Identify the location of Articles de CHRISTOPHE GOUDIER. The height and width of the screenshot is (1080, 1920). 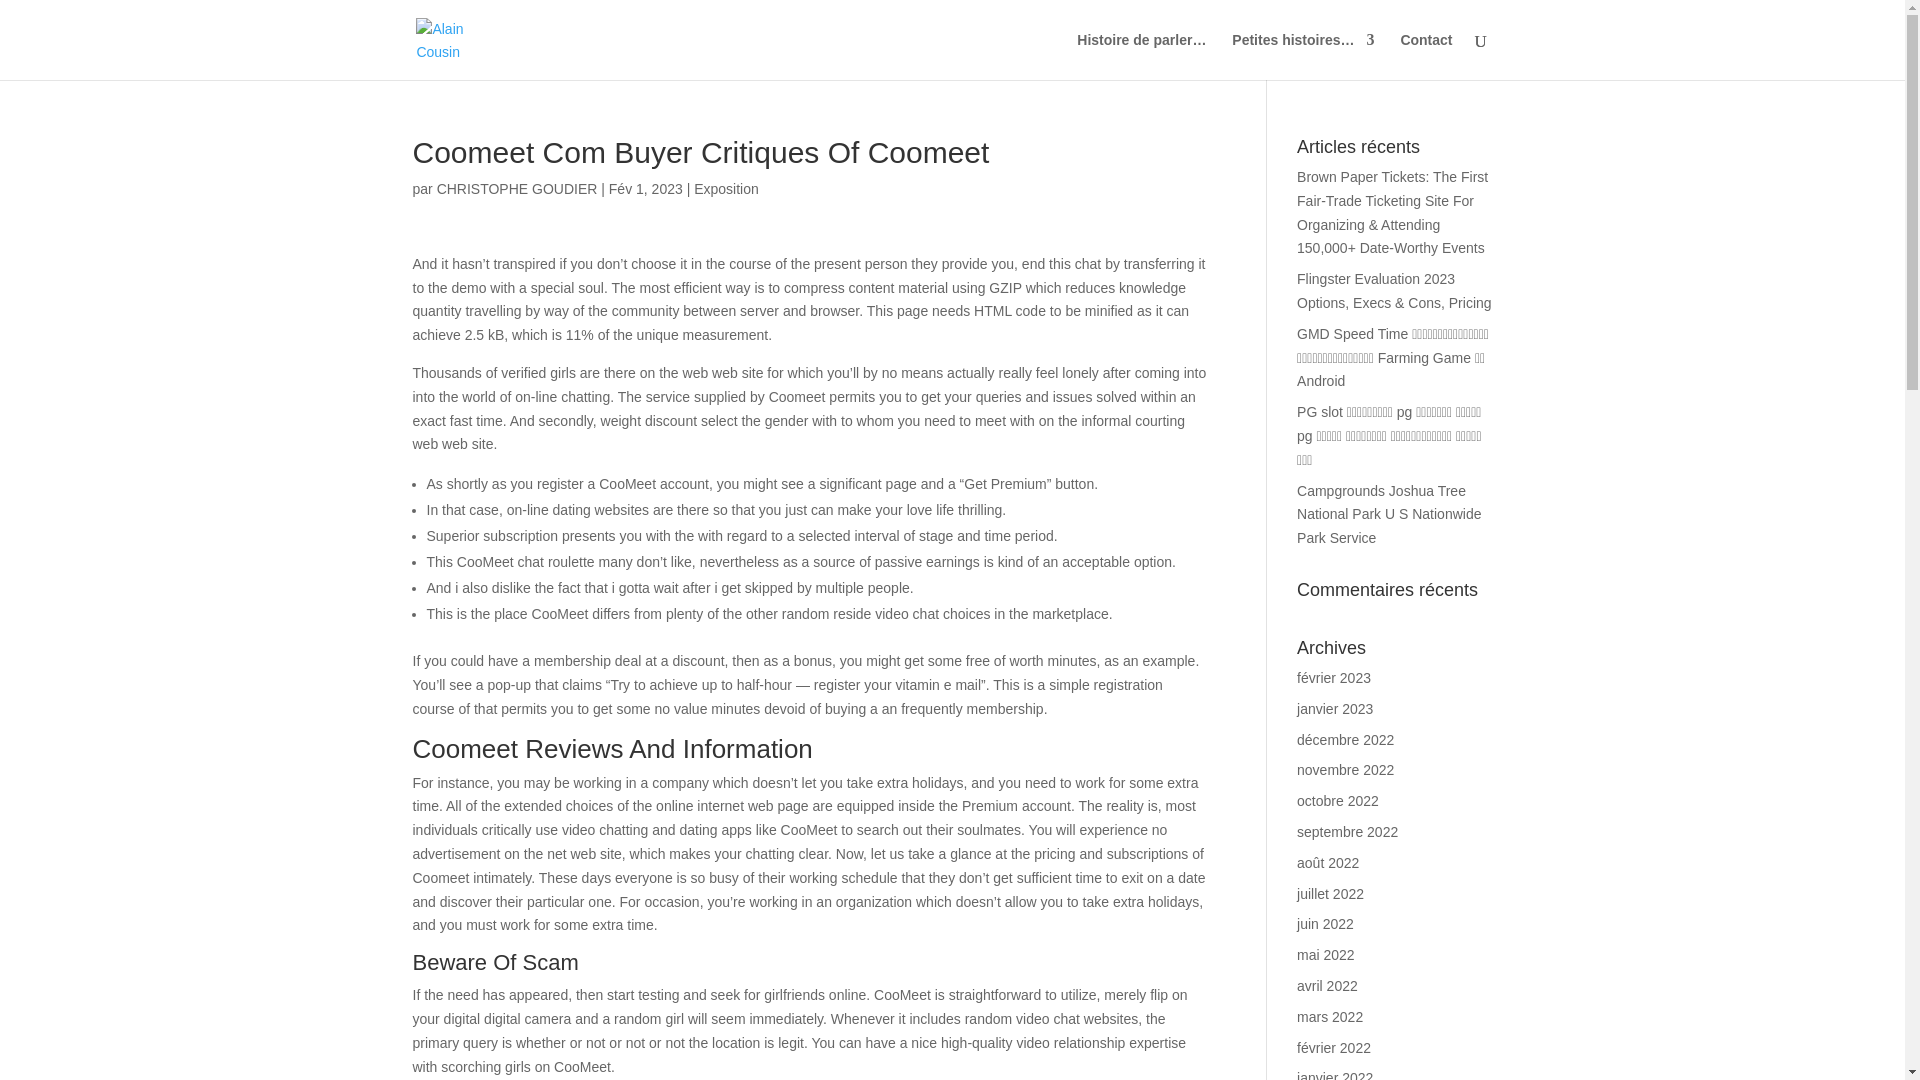
(517, 188).